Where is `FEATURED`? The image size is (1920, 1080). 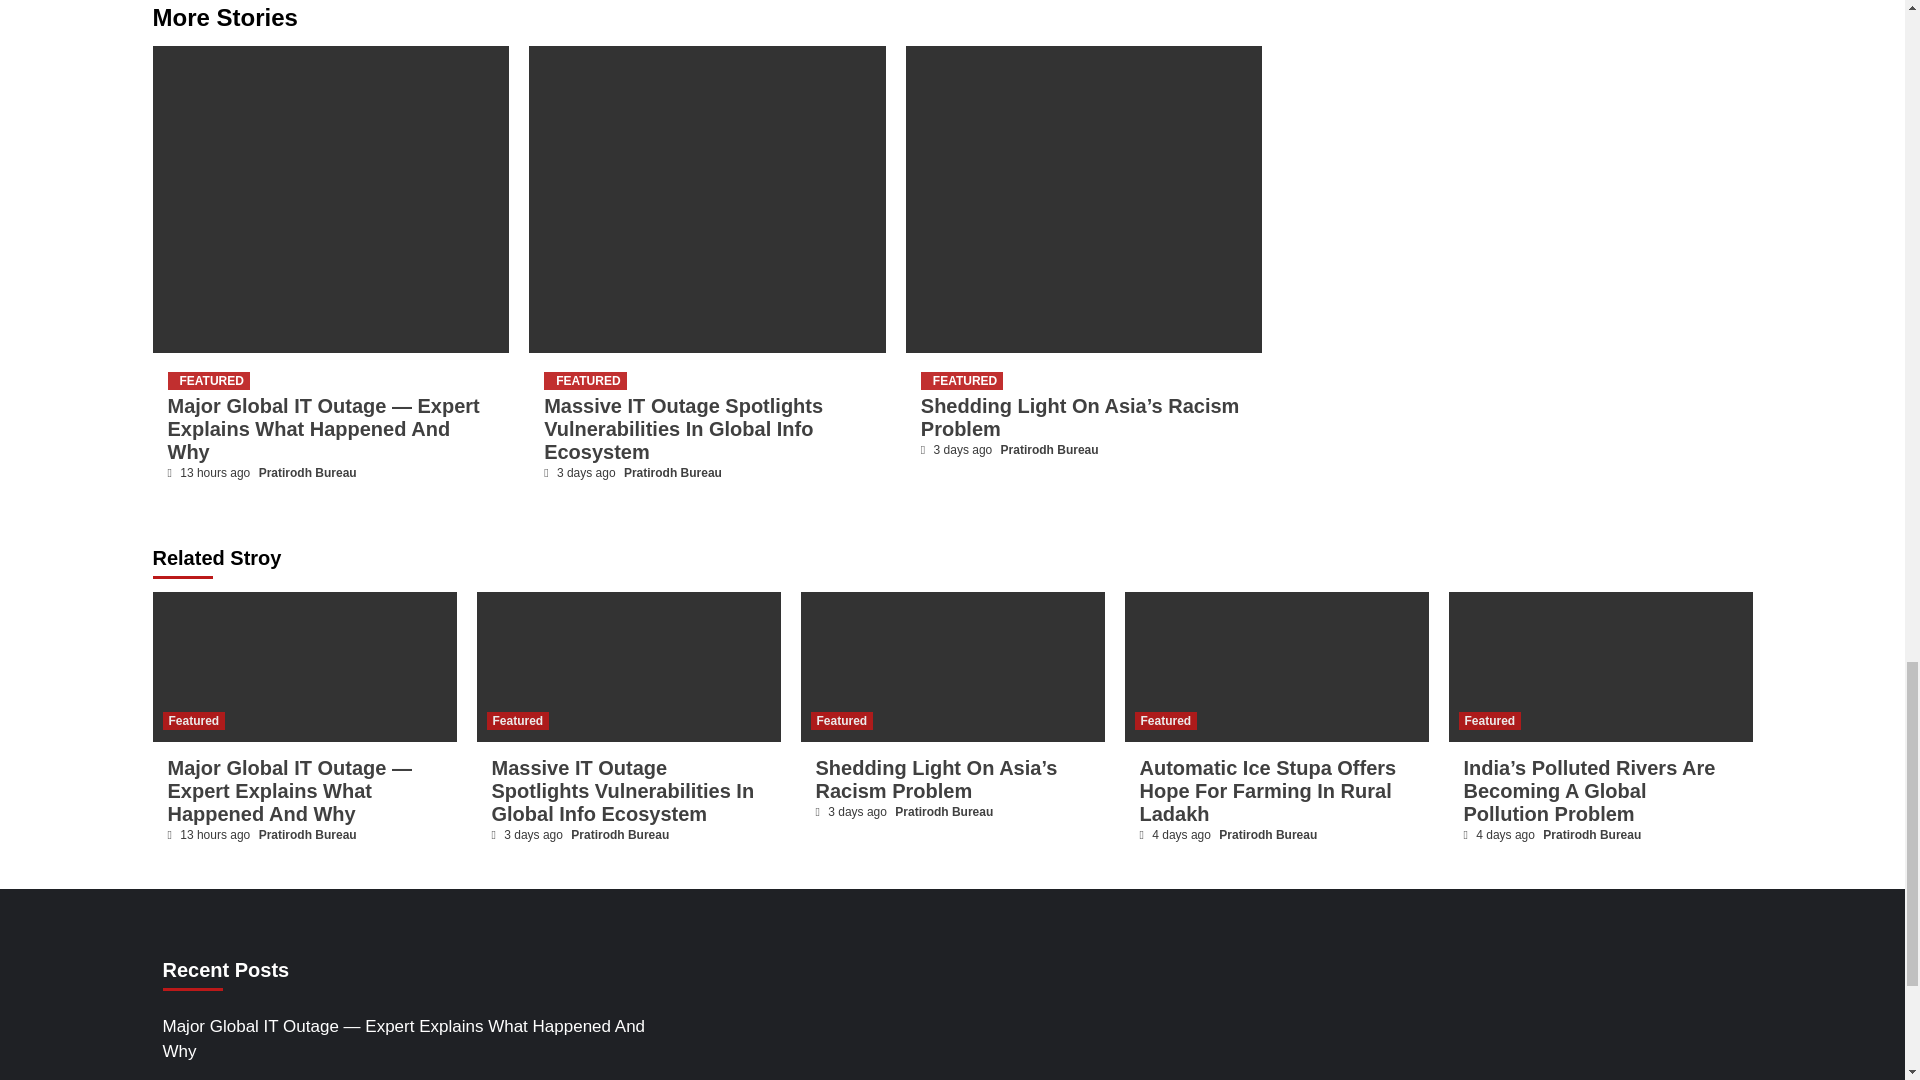
FEATURED is located at coordinates (208, 380).